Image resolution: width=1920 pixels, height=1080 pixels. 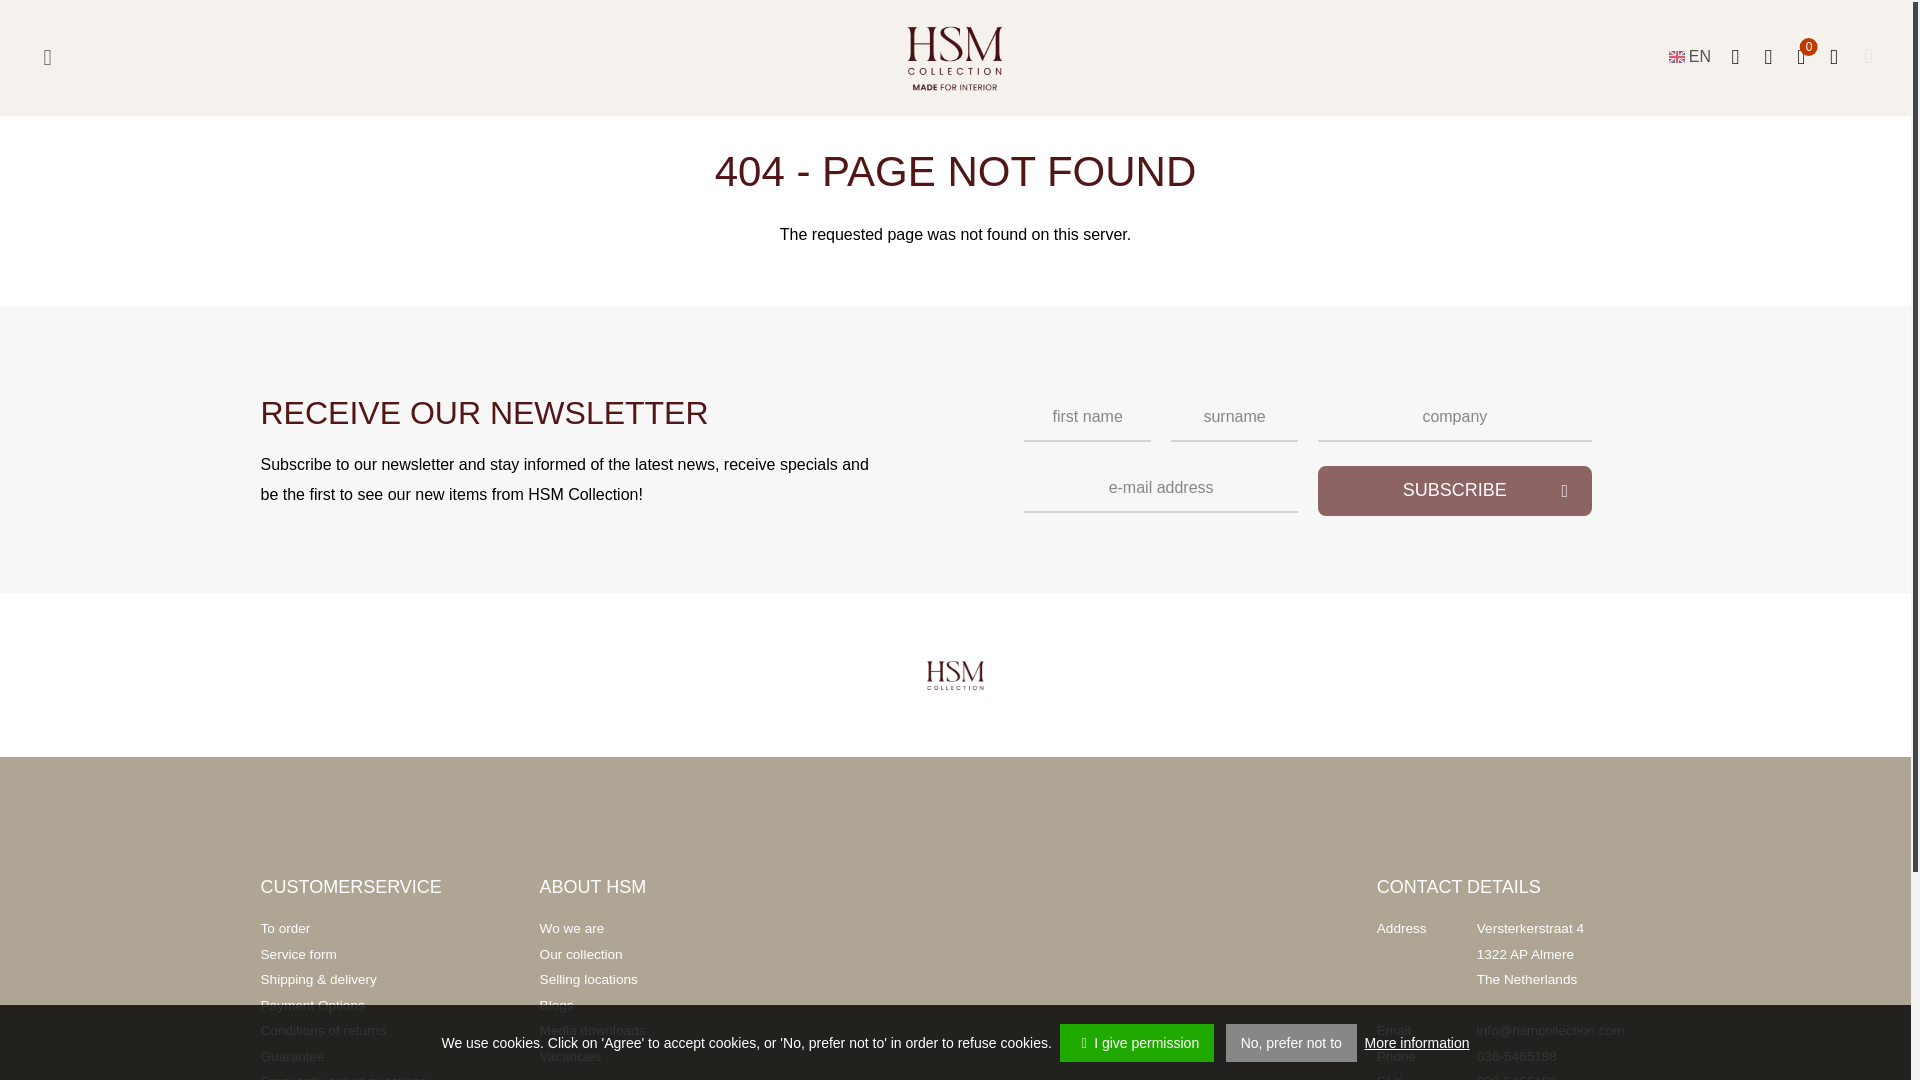 What do you see at coordinates (1676, 56) in the screenshot?
I see `English` at bounding box center [1676, 56].